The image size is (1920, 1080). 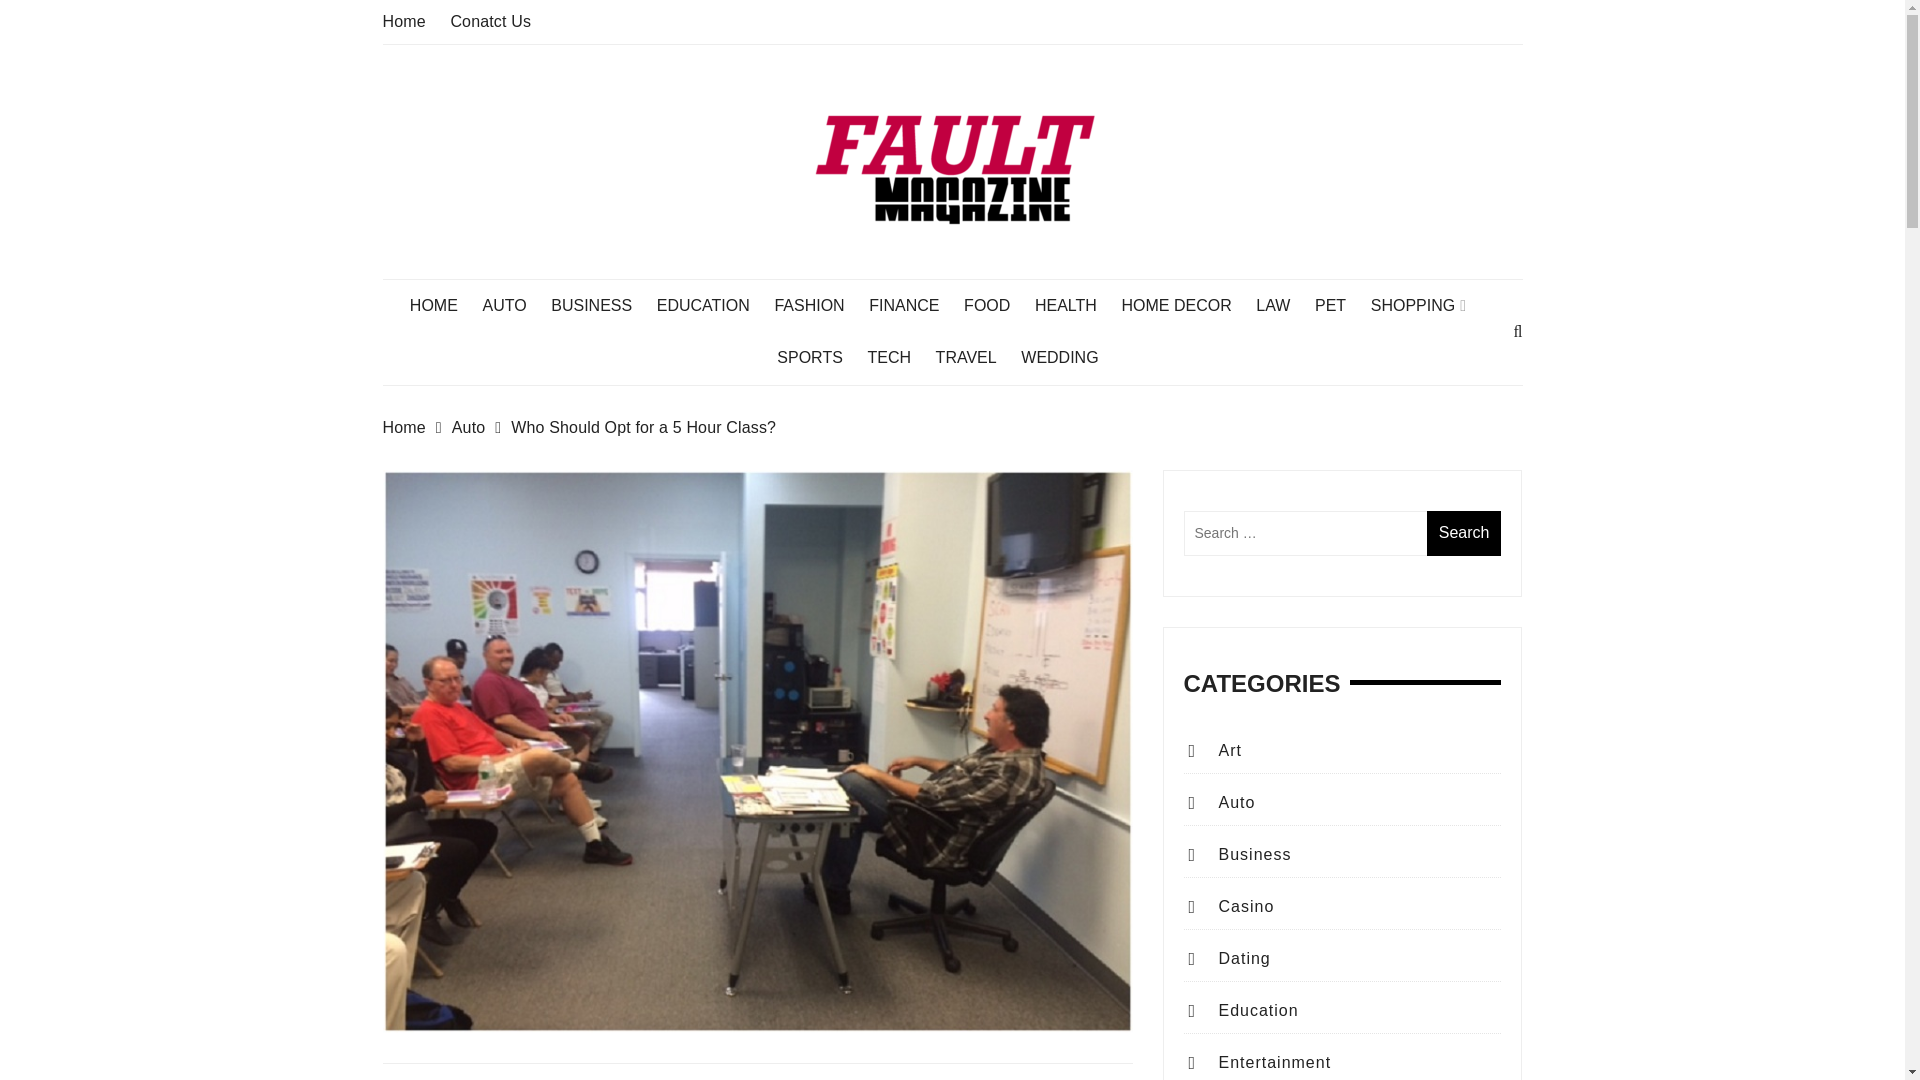 What do you see at coordinates (444, 305) in the screenshot?
I see `HOME` at bounding box center [444, 305].